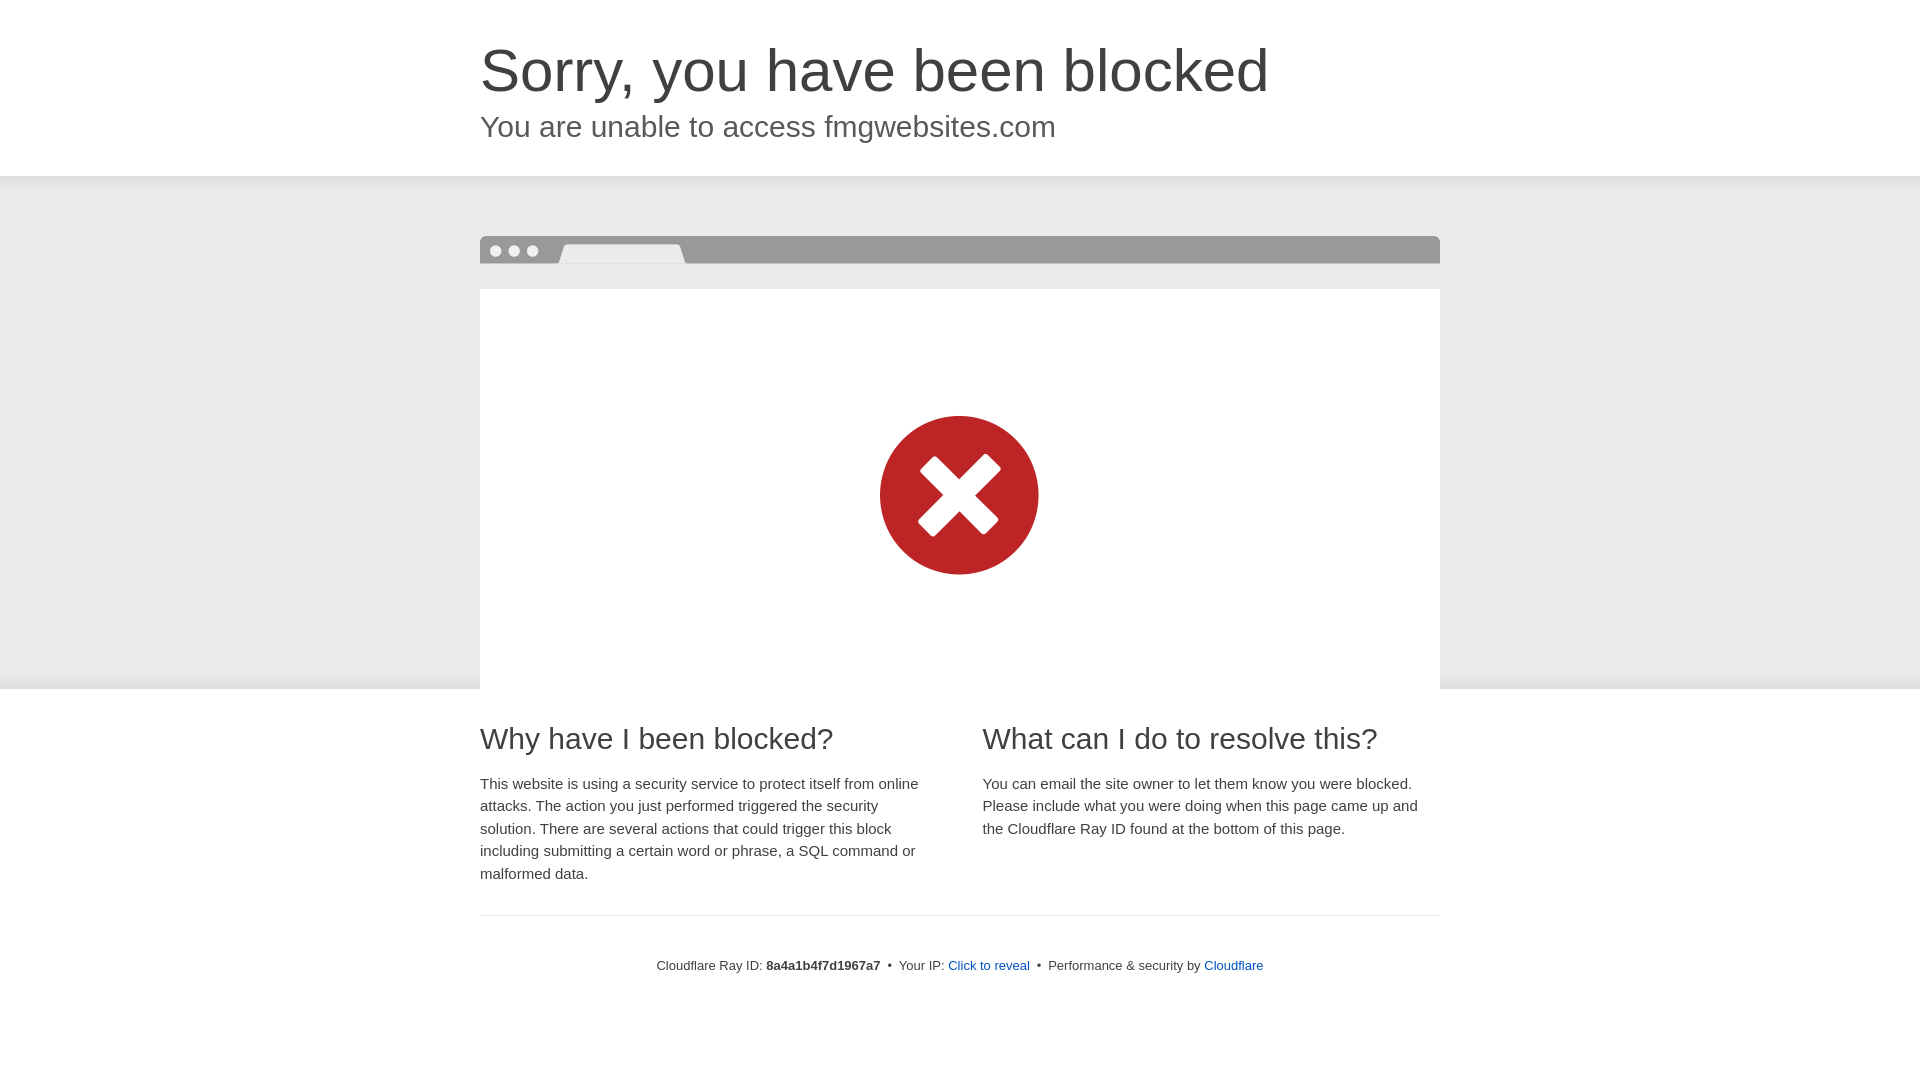  Describe the element at coordinates (1233, 965) in the screenshot. I see `Cloudflare` at that location.